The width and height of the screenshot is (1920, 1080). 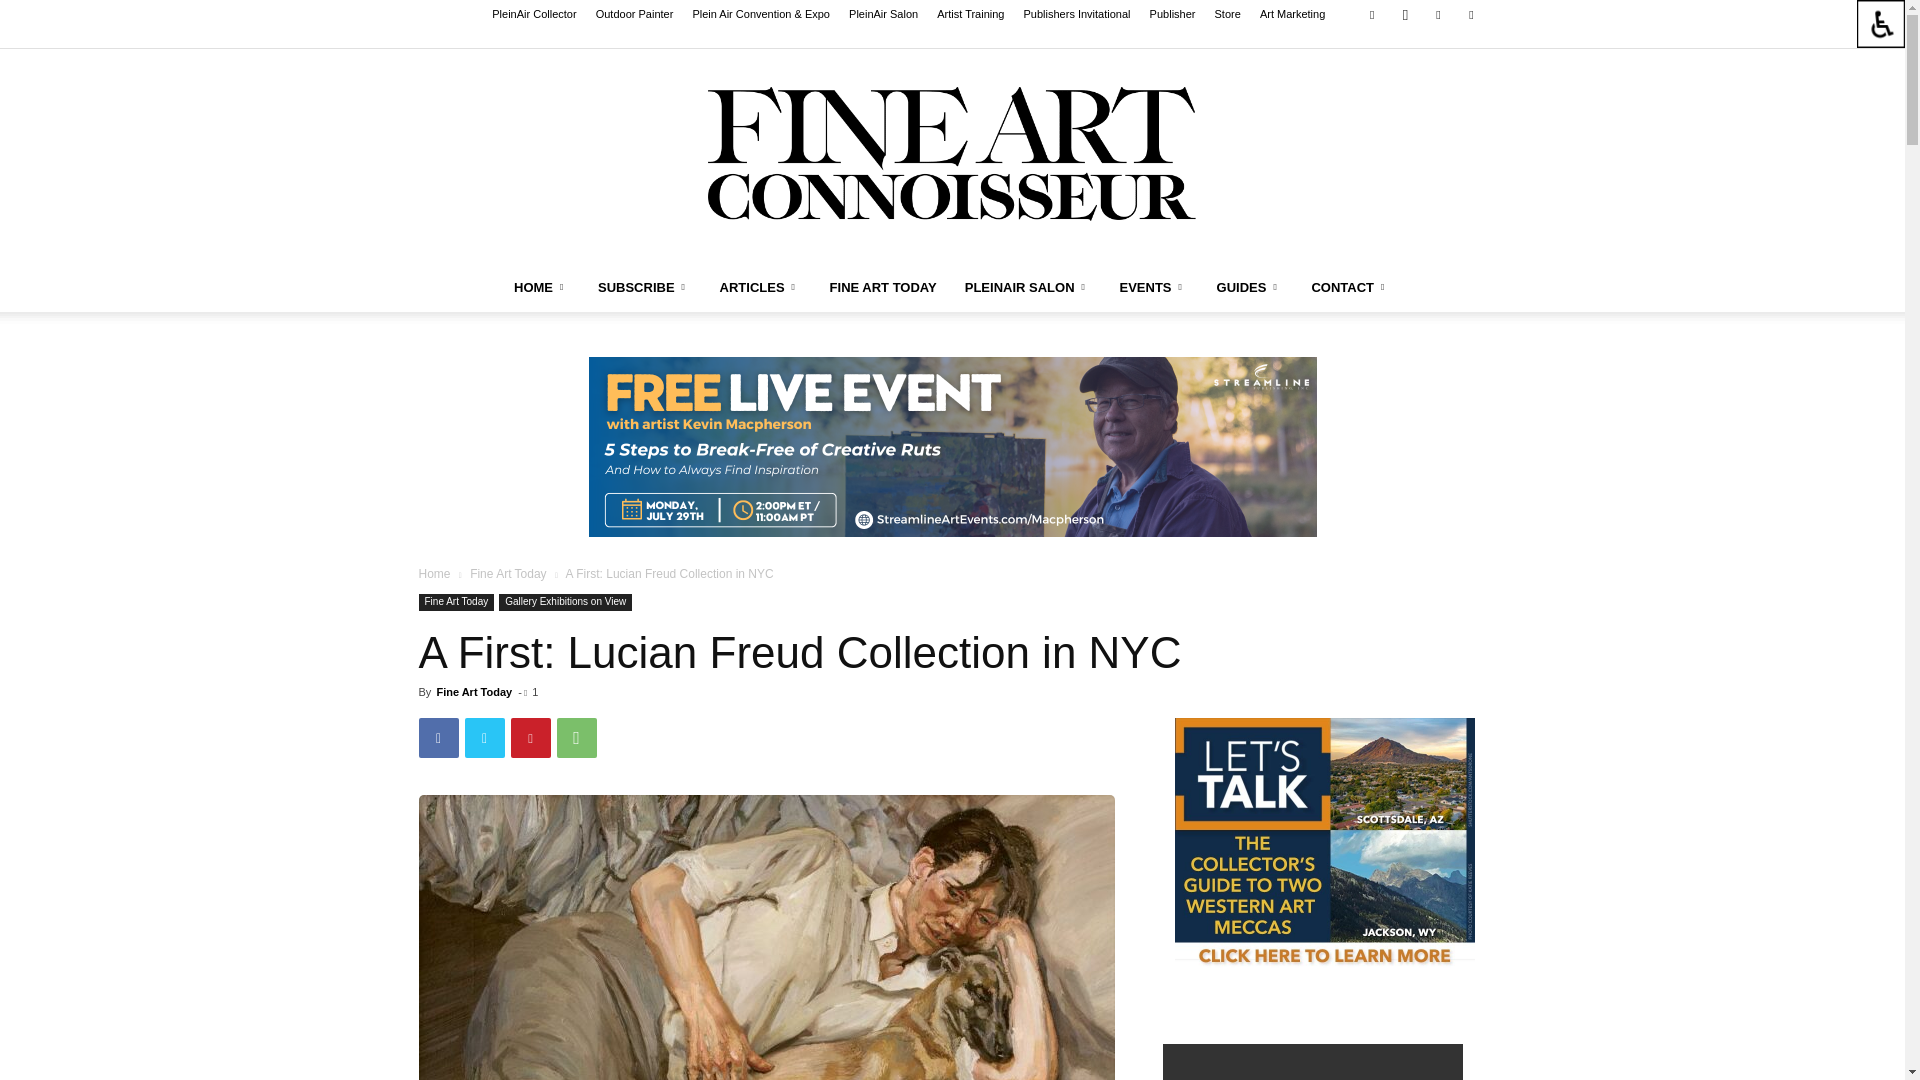 I want to click on Lucian-Freud---Double-Portrait,-1988-90, so click(x=766, y=937).